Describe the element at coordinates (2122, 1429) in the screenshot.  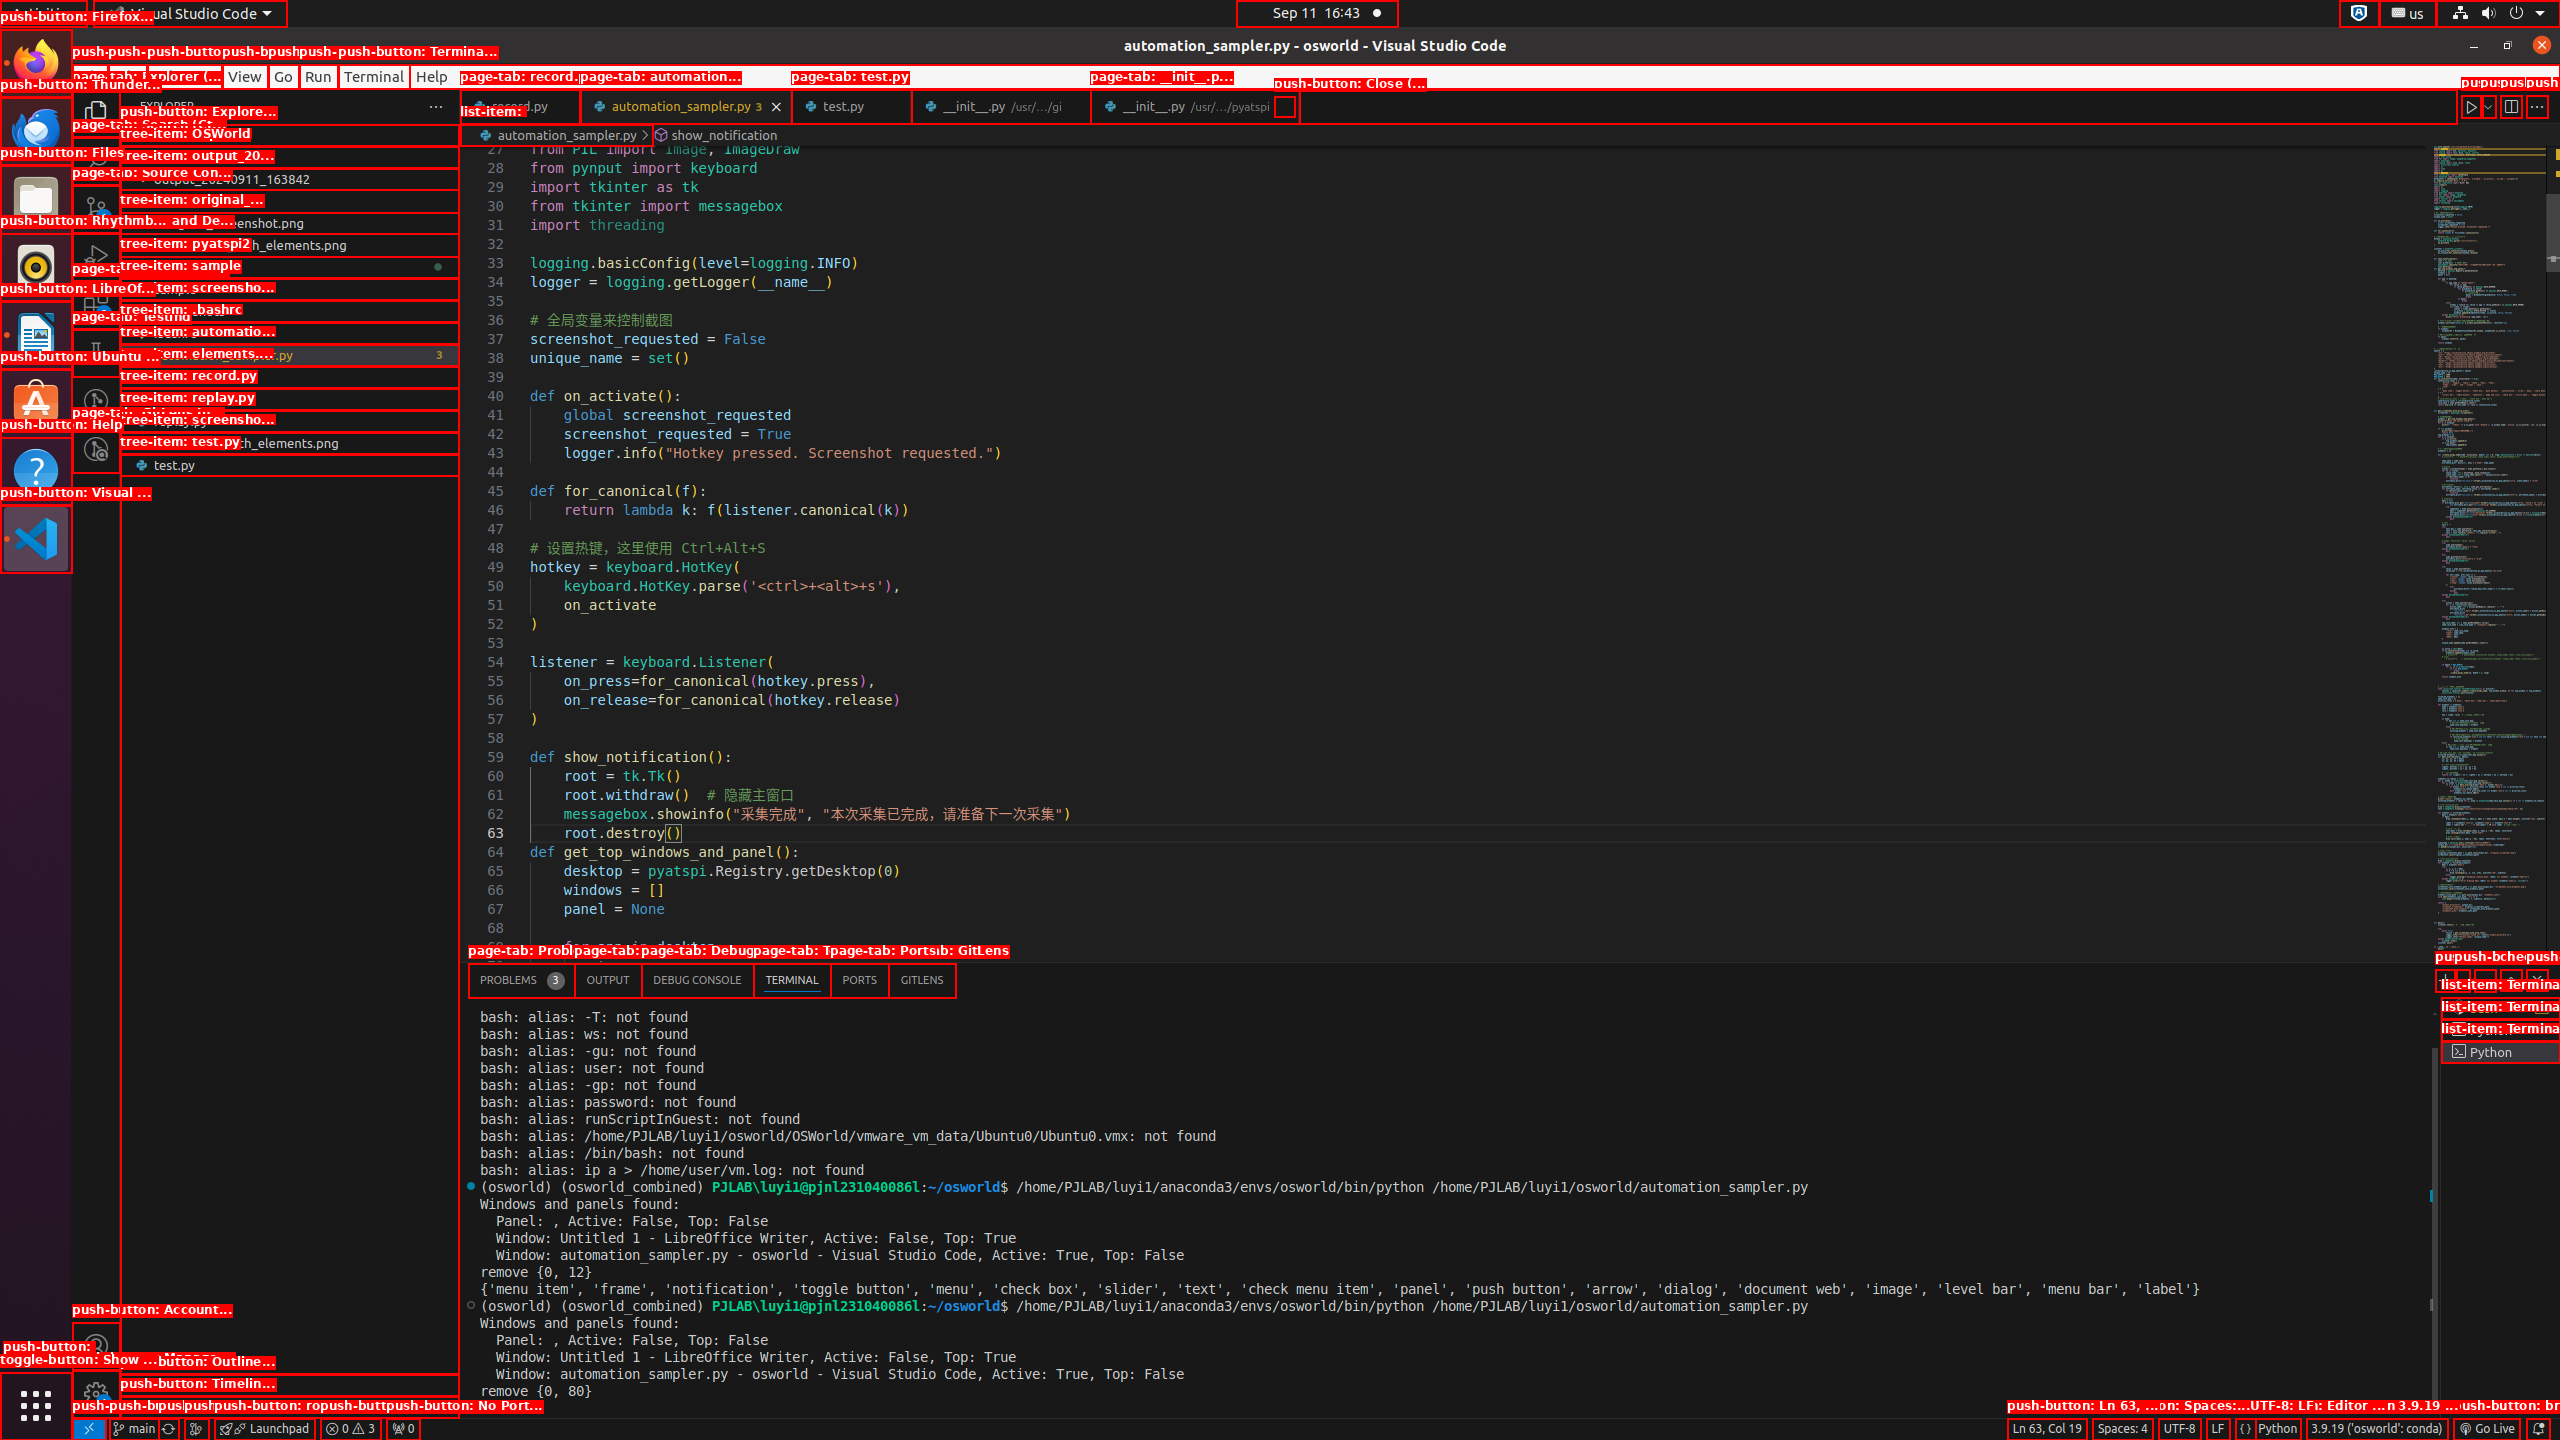
I see `Spaces: 4` at that location.